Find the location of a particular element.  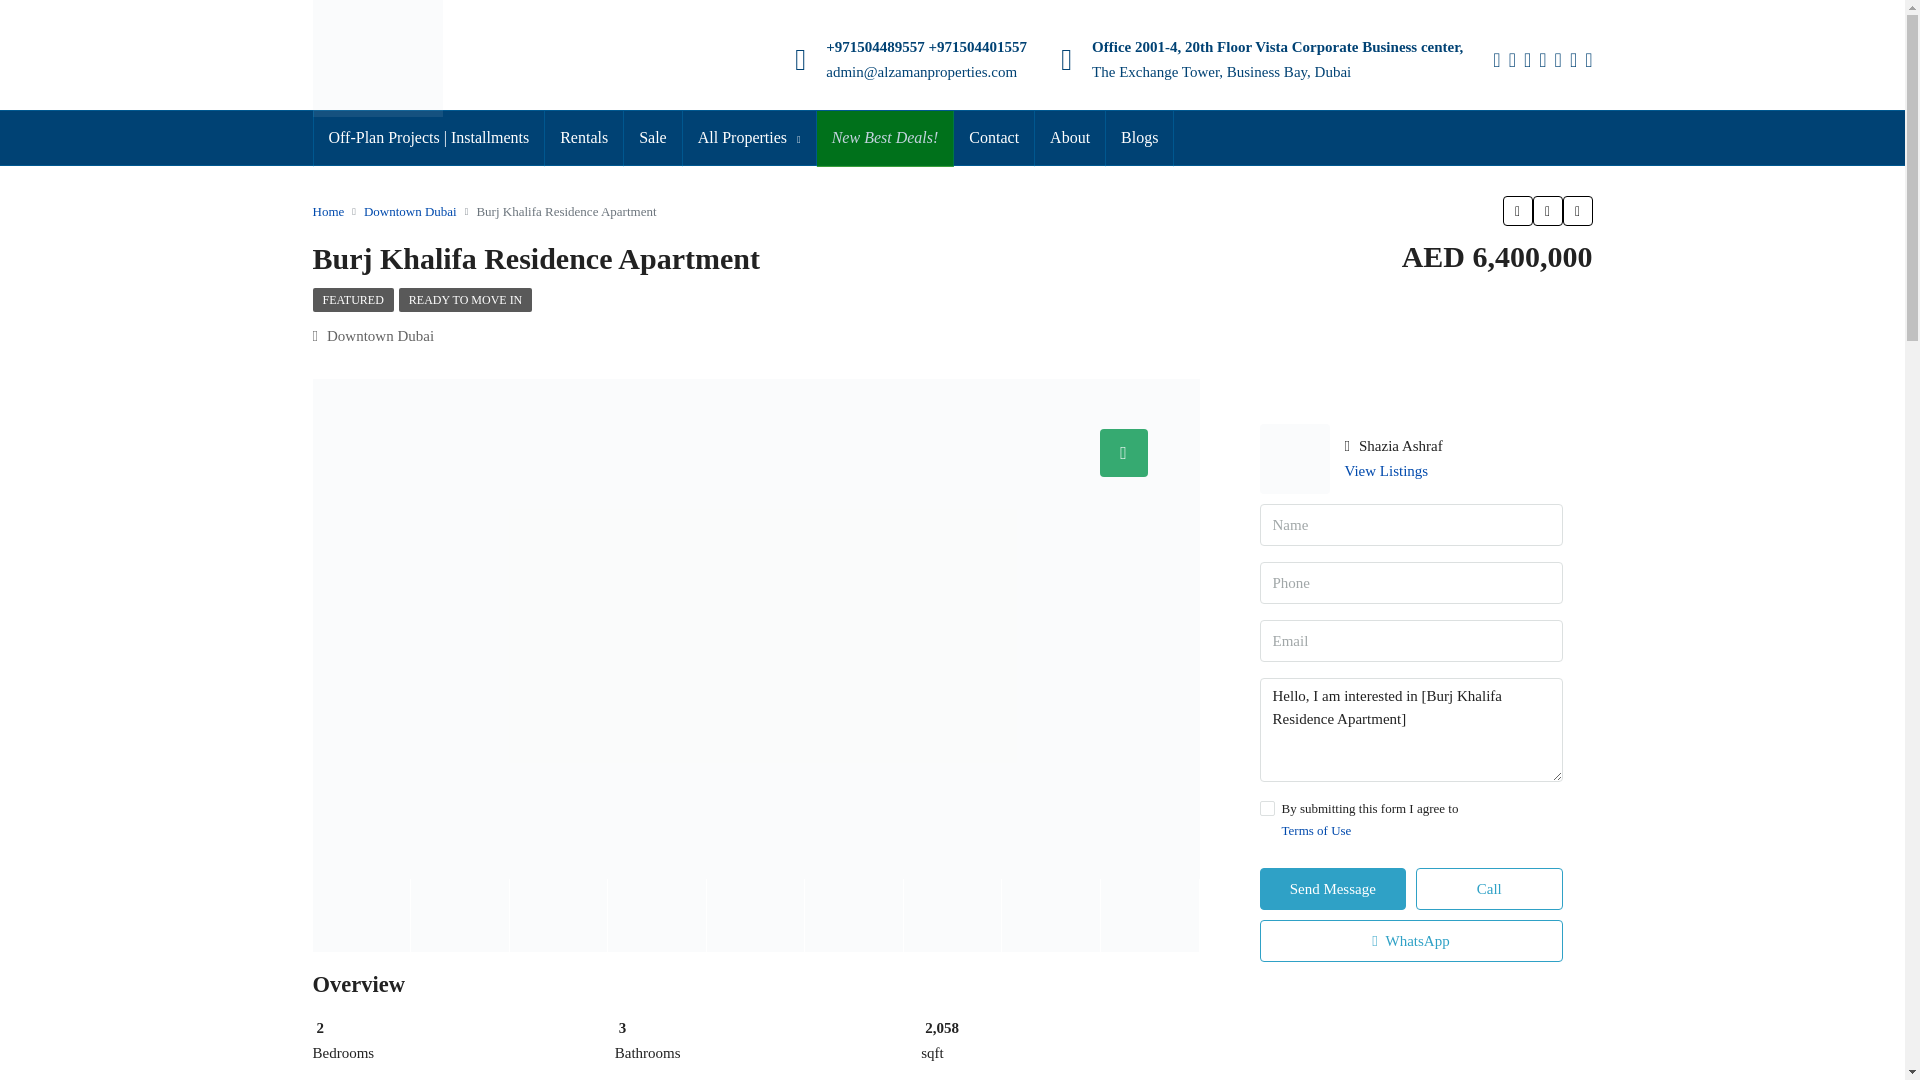

Blogs is located at coordinates (1139, 138).